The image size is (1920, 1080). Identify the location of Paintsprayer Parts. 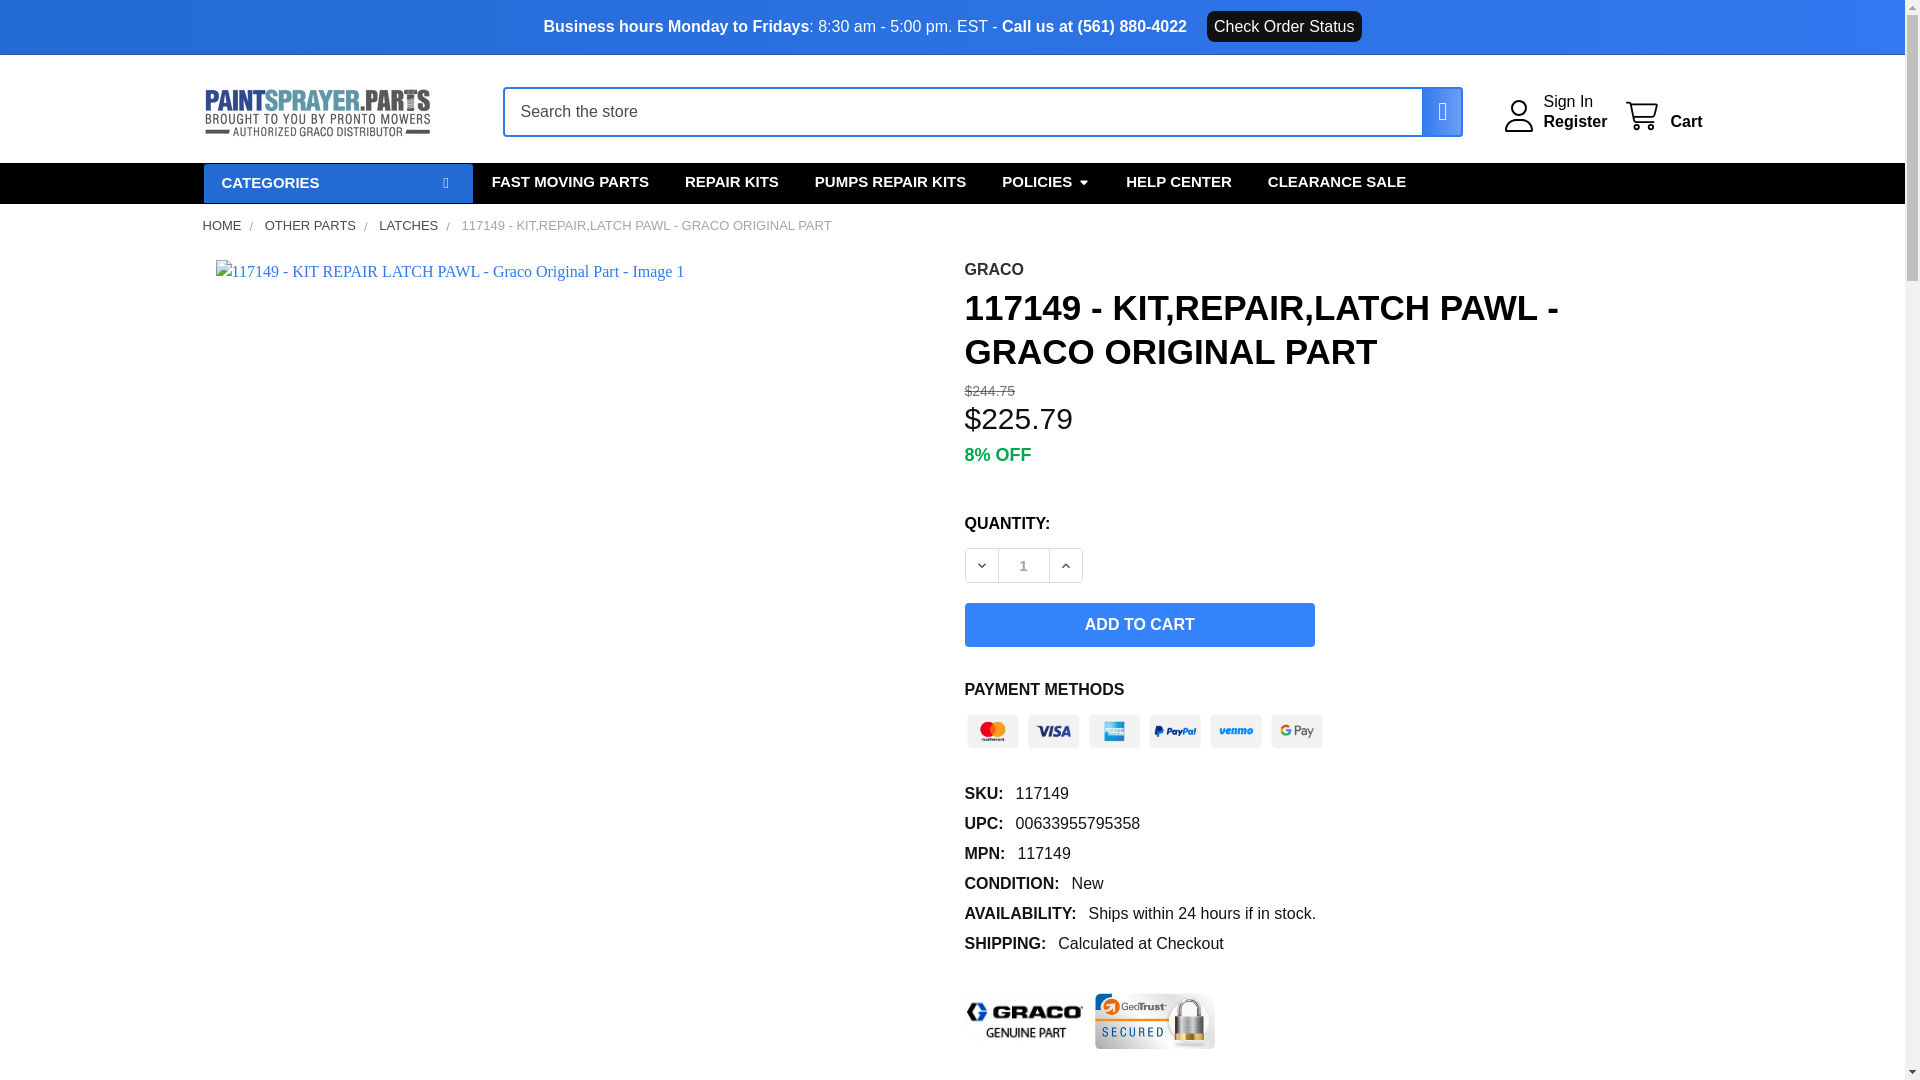
(316, 112).